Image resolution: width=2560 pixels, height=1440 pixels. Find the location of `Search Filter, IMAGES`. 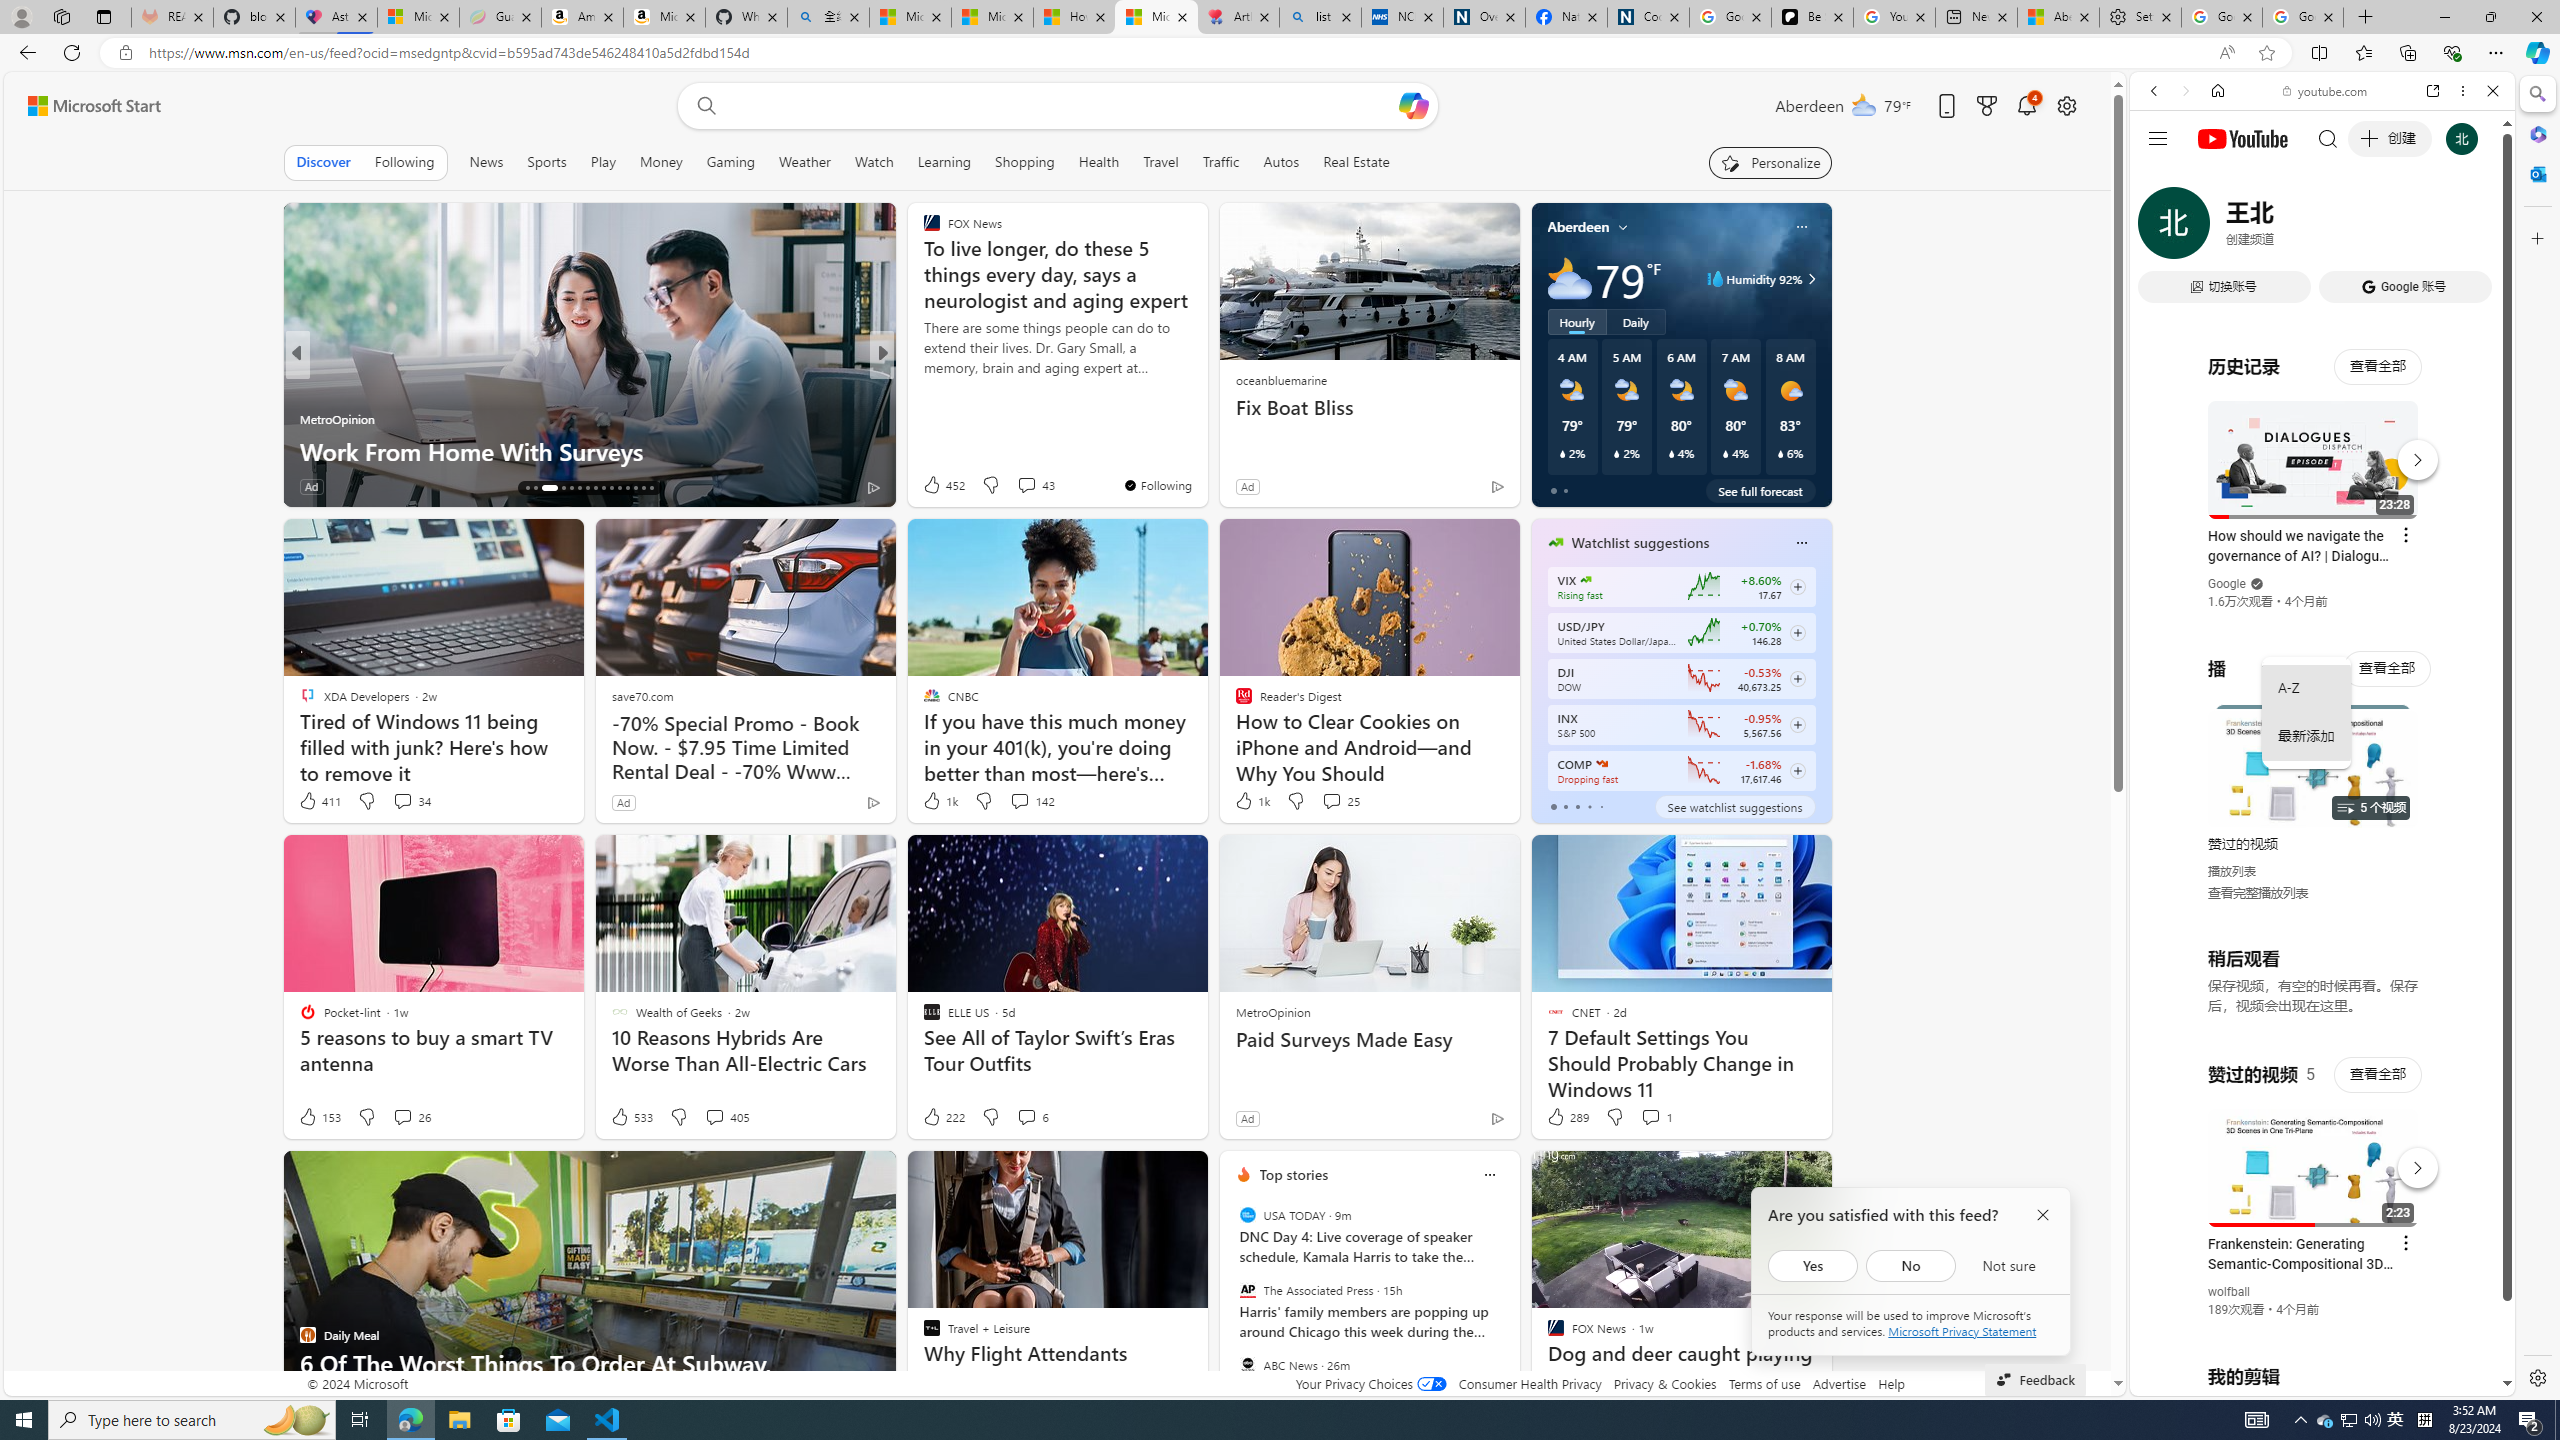

Search Filter, IMAGES is located at coordinates (2220, 228).